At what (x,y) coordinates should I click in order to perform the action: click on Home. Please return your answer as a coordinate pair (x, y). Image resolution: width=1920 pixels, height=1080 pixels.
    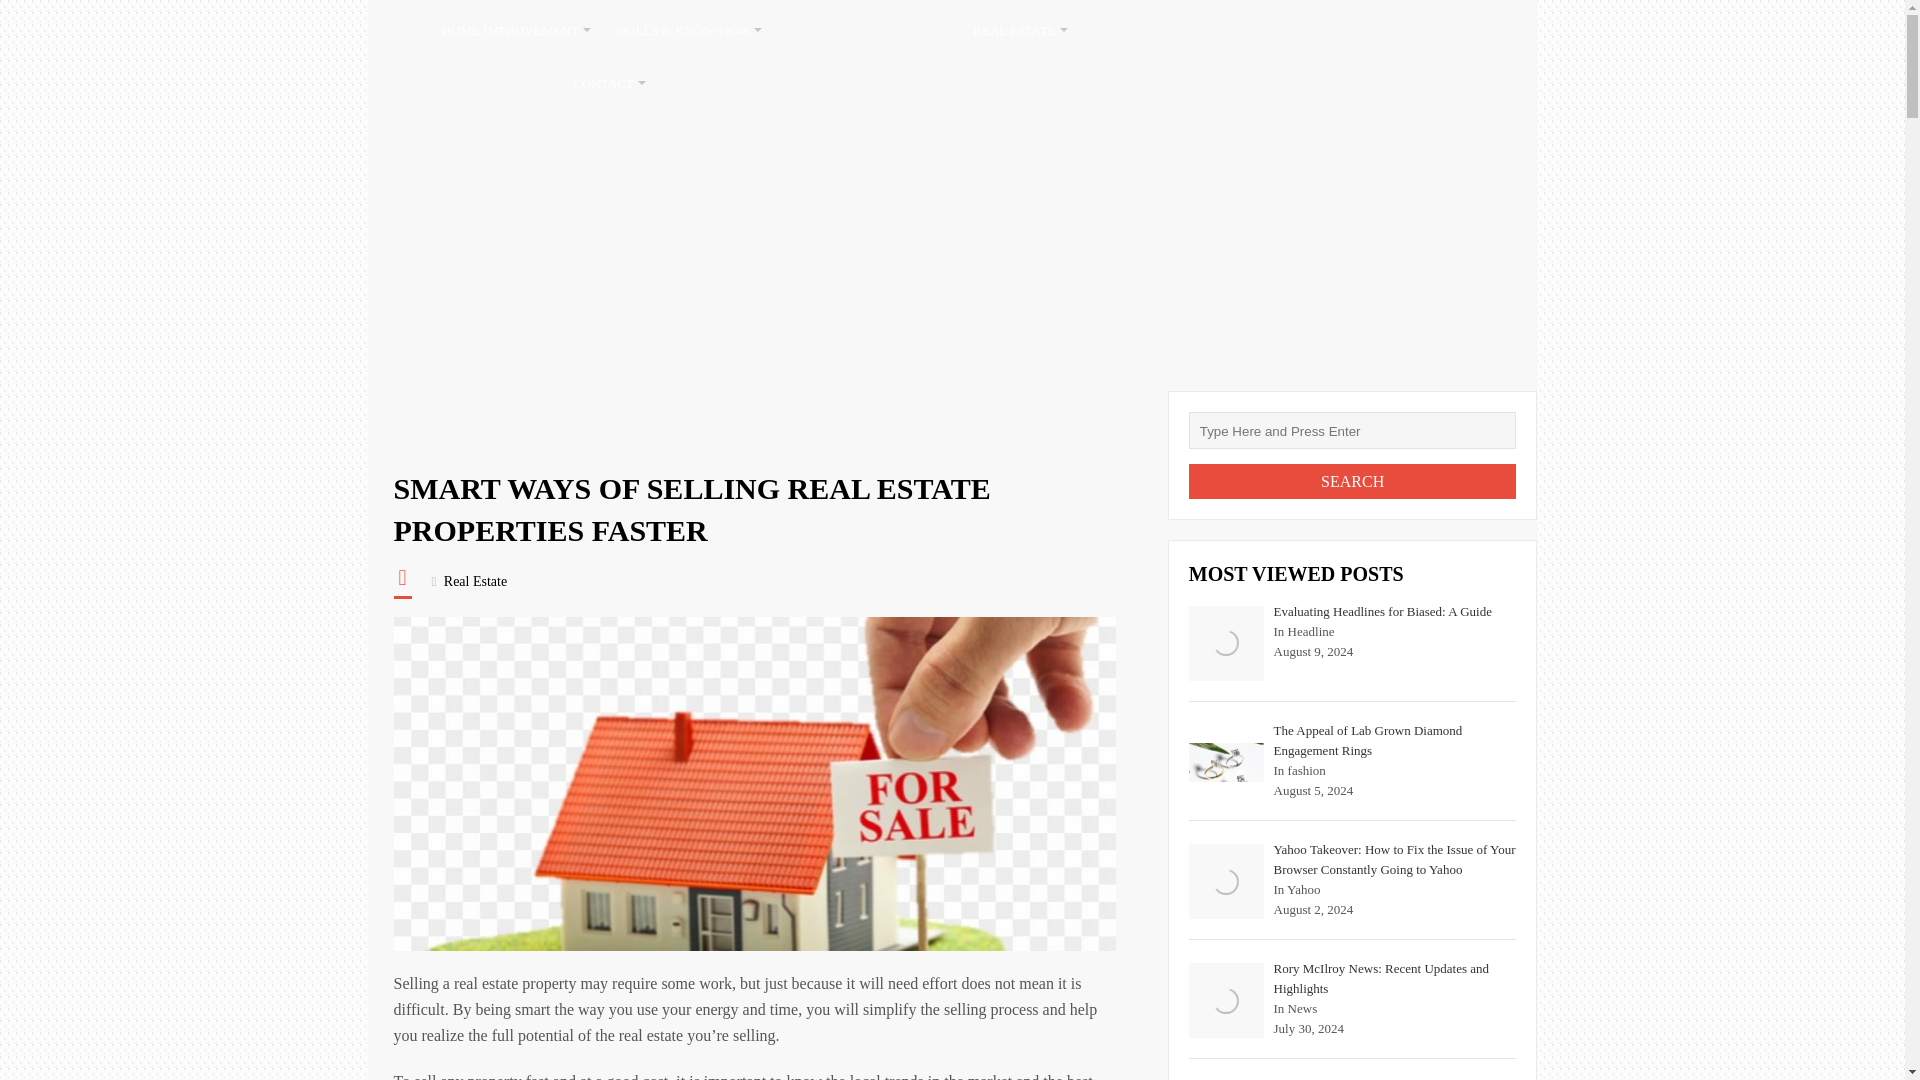
    Looking at the image, I should click on (418, 416).